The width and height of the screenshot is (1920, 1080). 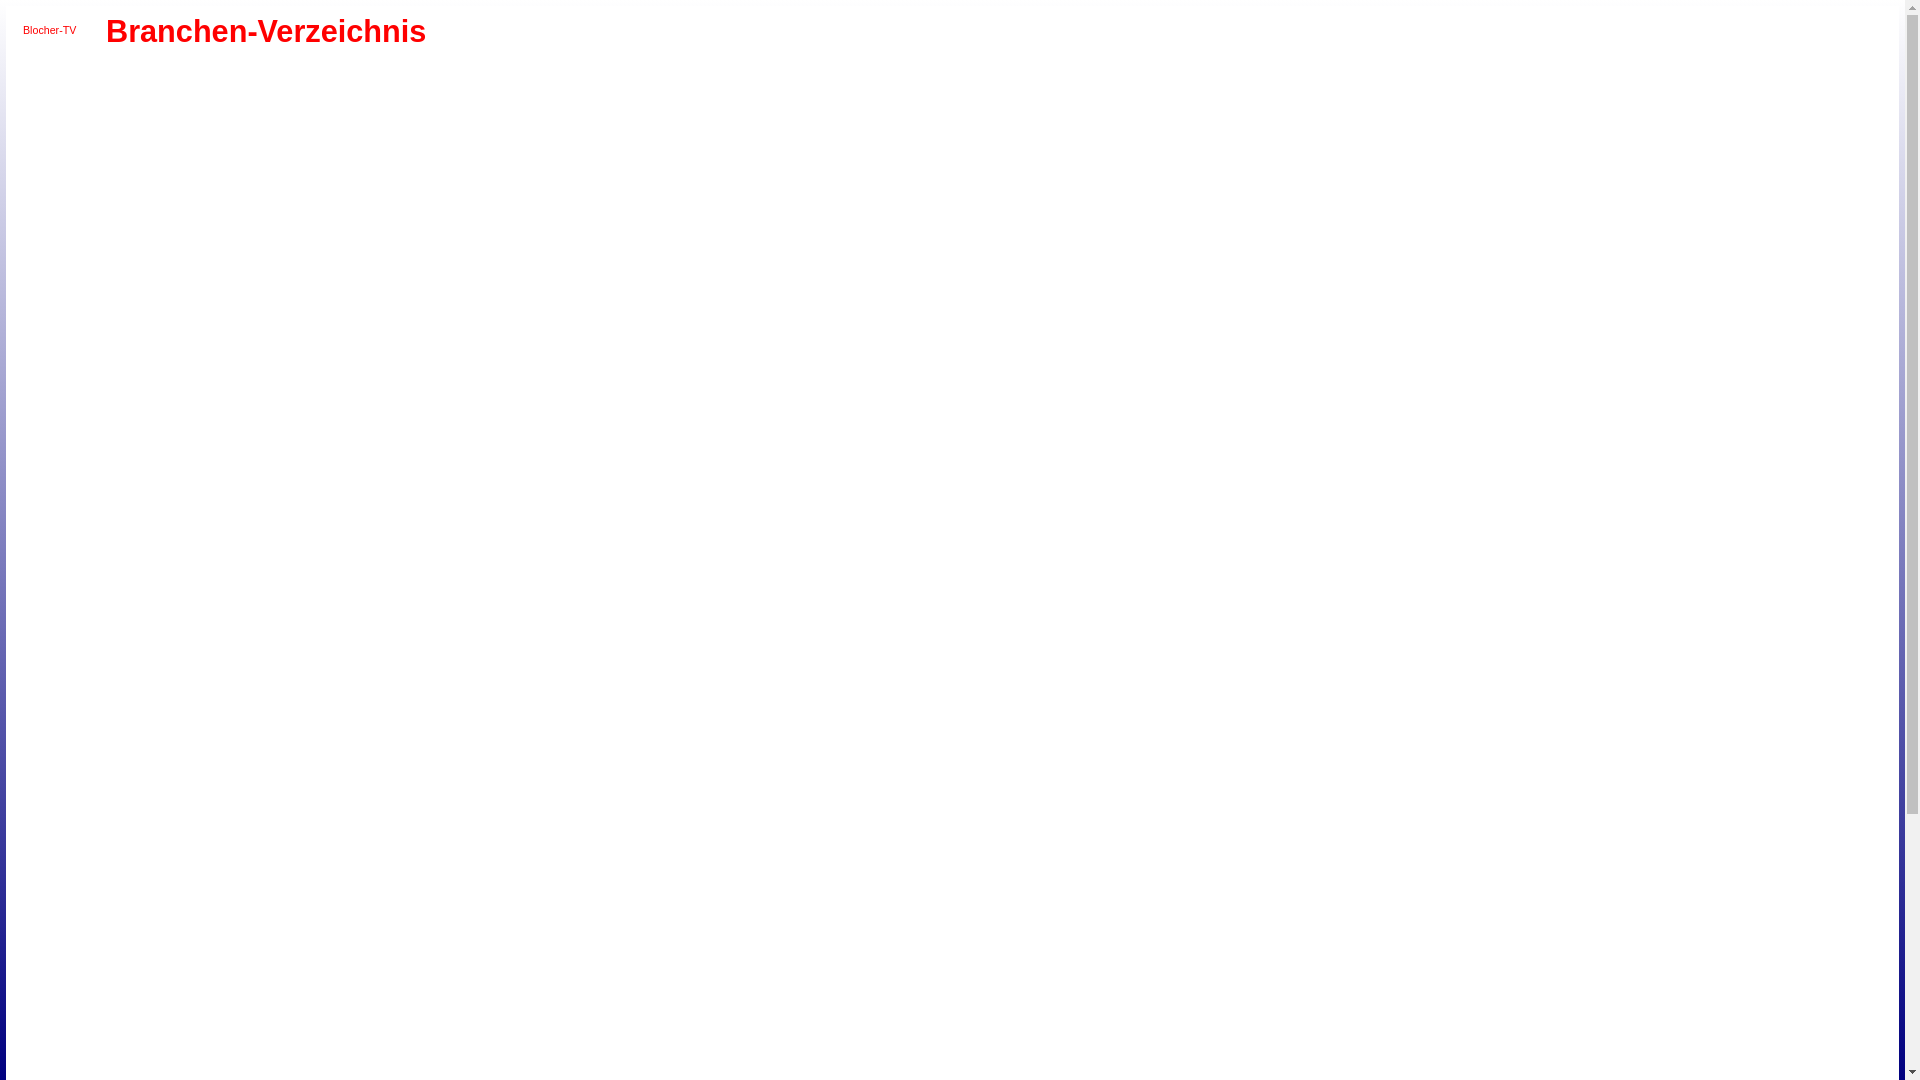 What do you see at coordinates (139, 310) in the screenshot?
I see `Restaurant Oelpintli  Bern Restaurant ` at bounding box center [139, 310].